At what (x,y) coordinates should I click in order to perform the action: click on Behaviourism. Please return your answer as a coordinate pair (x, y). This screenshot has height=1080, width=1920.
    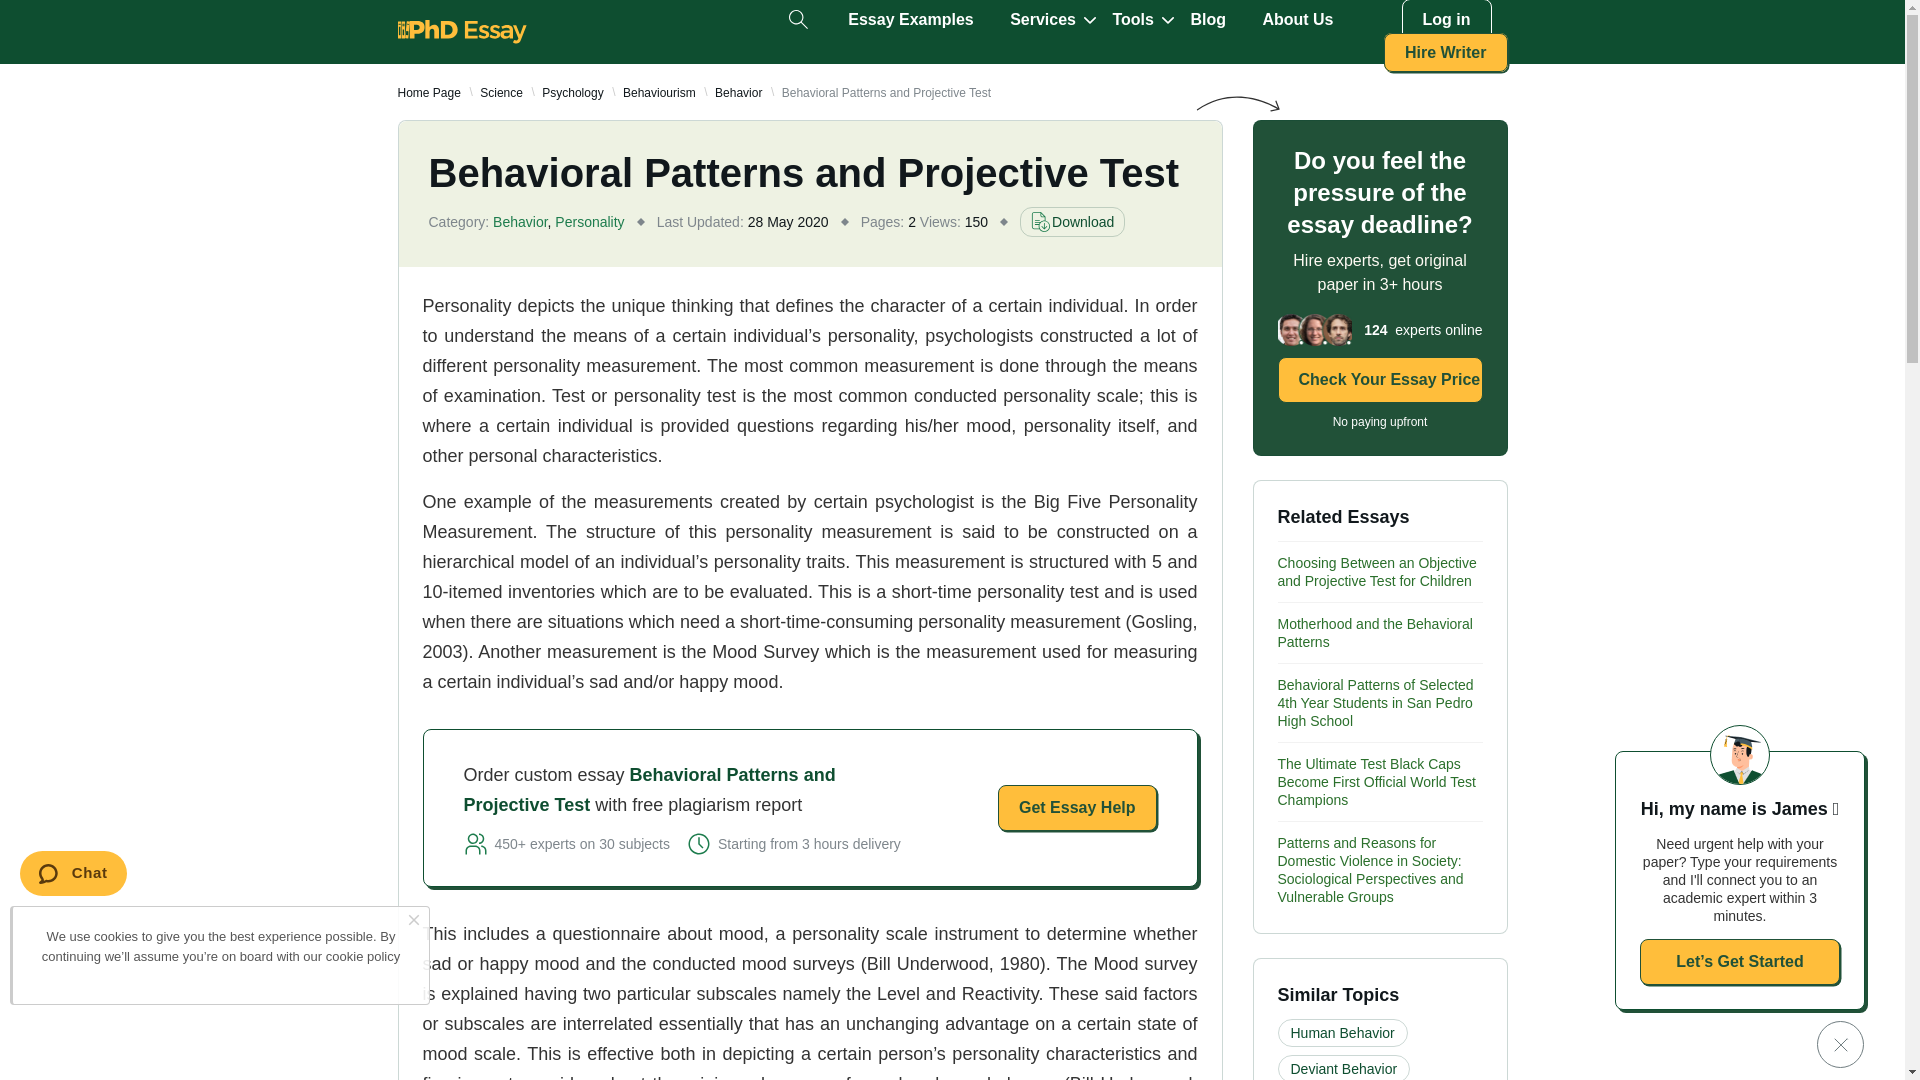
    Looking at the image, I should click on (658, 93).